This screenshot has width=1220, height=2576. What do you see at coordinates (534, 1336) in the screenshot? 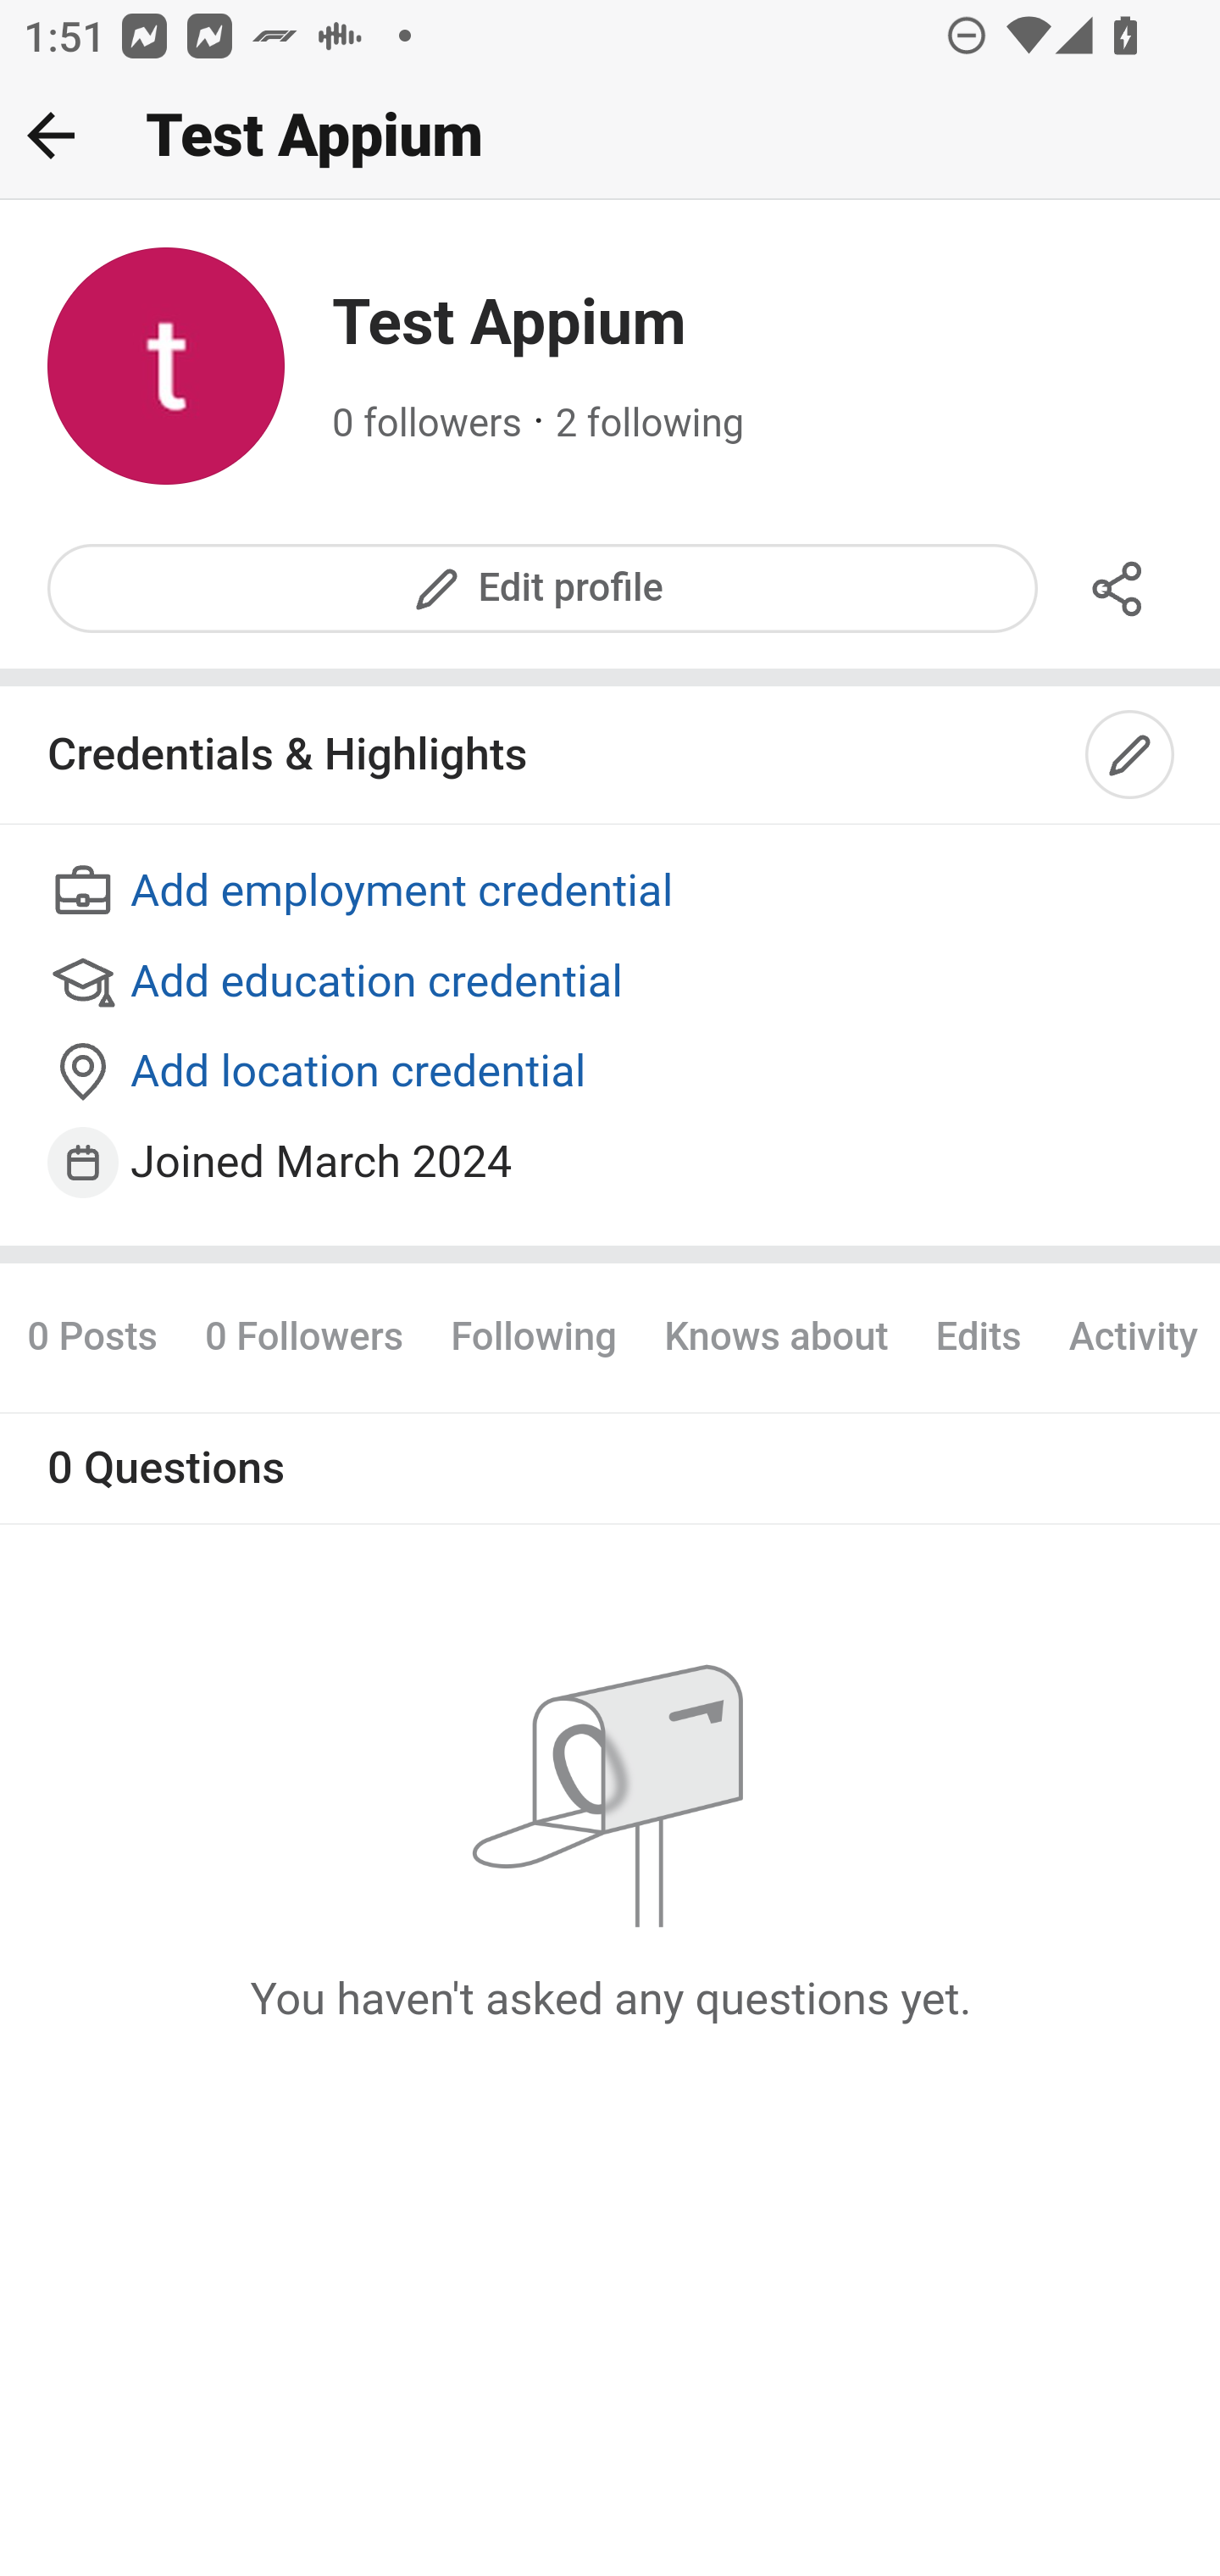
I see `Following` at bounding box center [534, 1336].